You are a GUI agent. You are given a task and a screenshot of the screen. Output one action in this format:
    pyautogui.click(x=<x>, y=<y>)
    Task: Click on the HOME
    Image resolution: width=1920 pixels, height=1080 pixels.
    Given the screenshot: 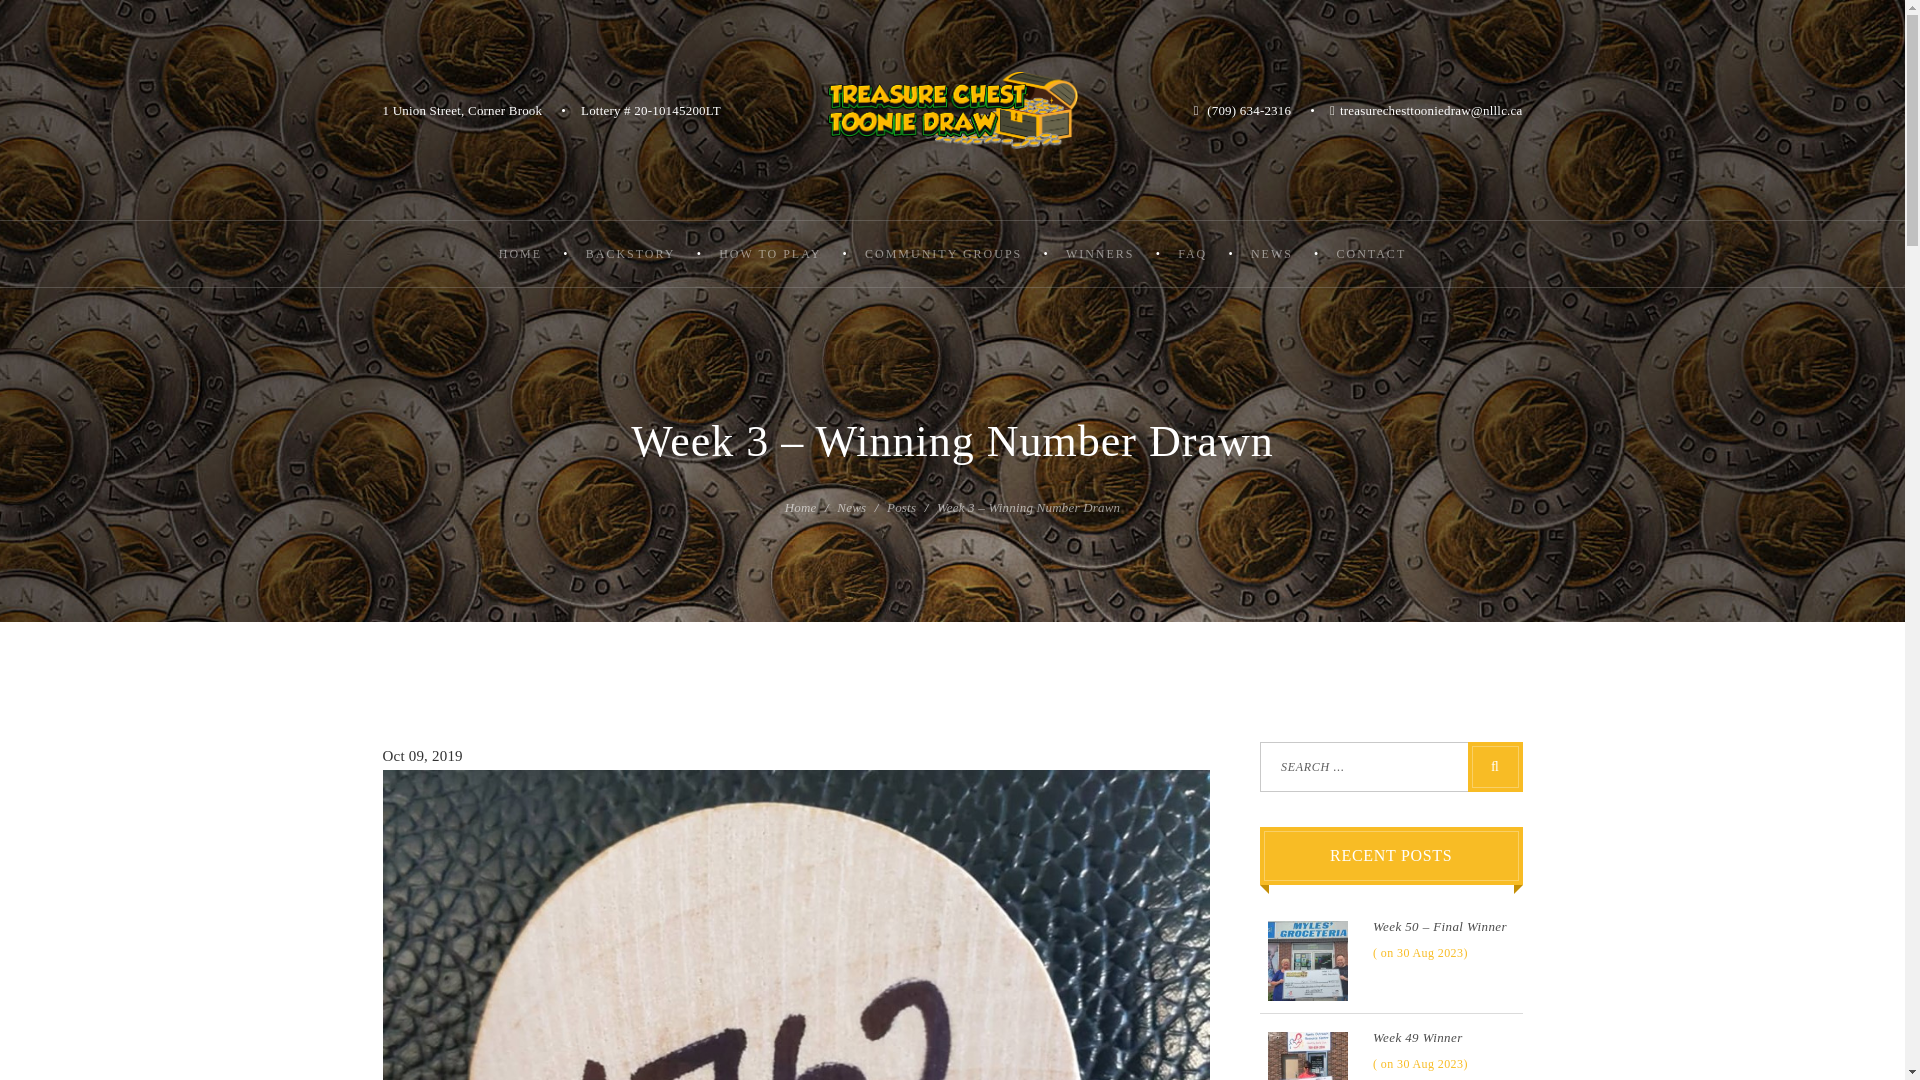 What is the action you would take?
    pyautogui.click(x=520, y=254)
    